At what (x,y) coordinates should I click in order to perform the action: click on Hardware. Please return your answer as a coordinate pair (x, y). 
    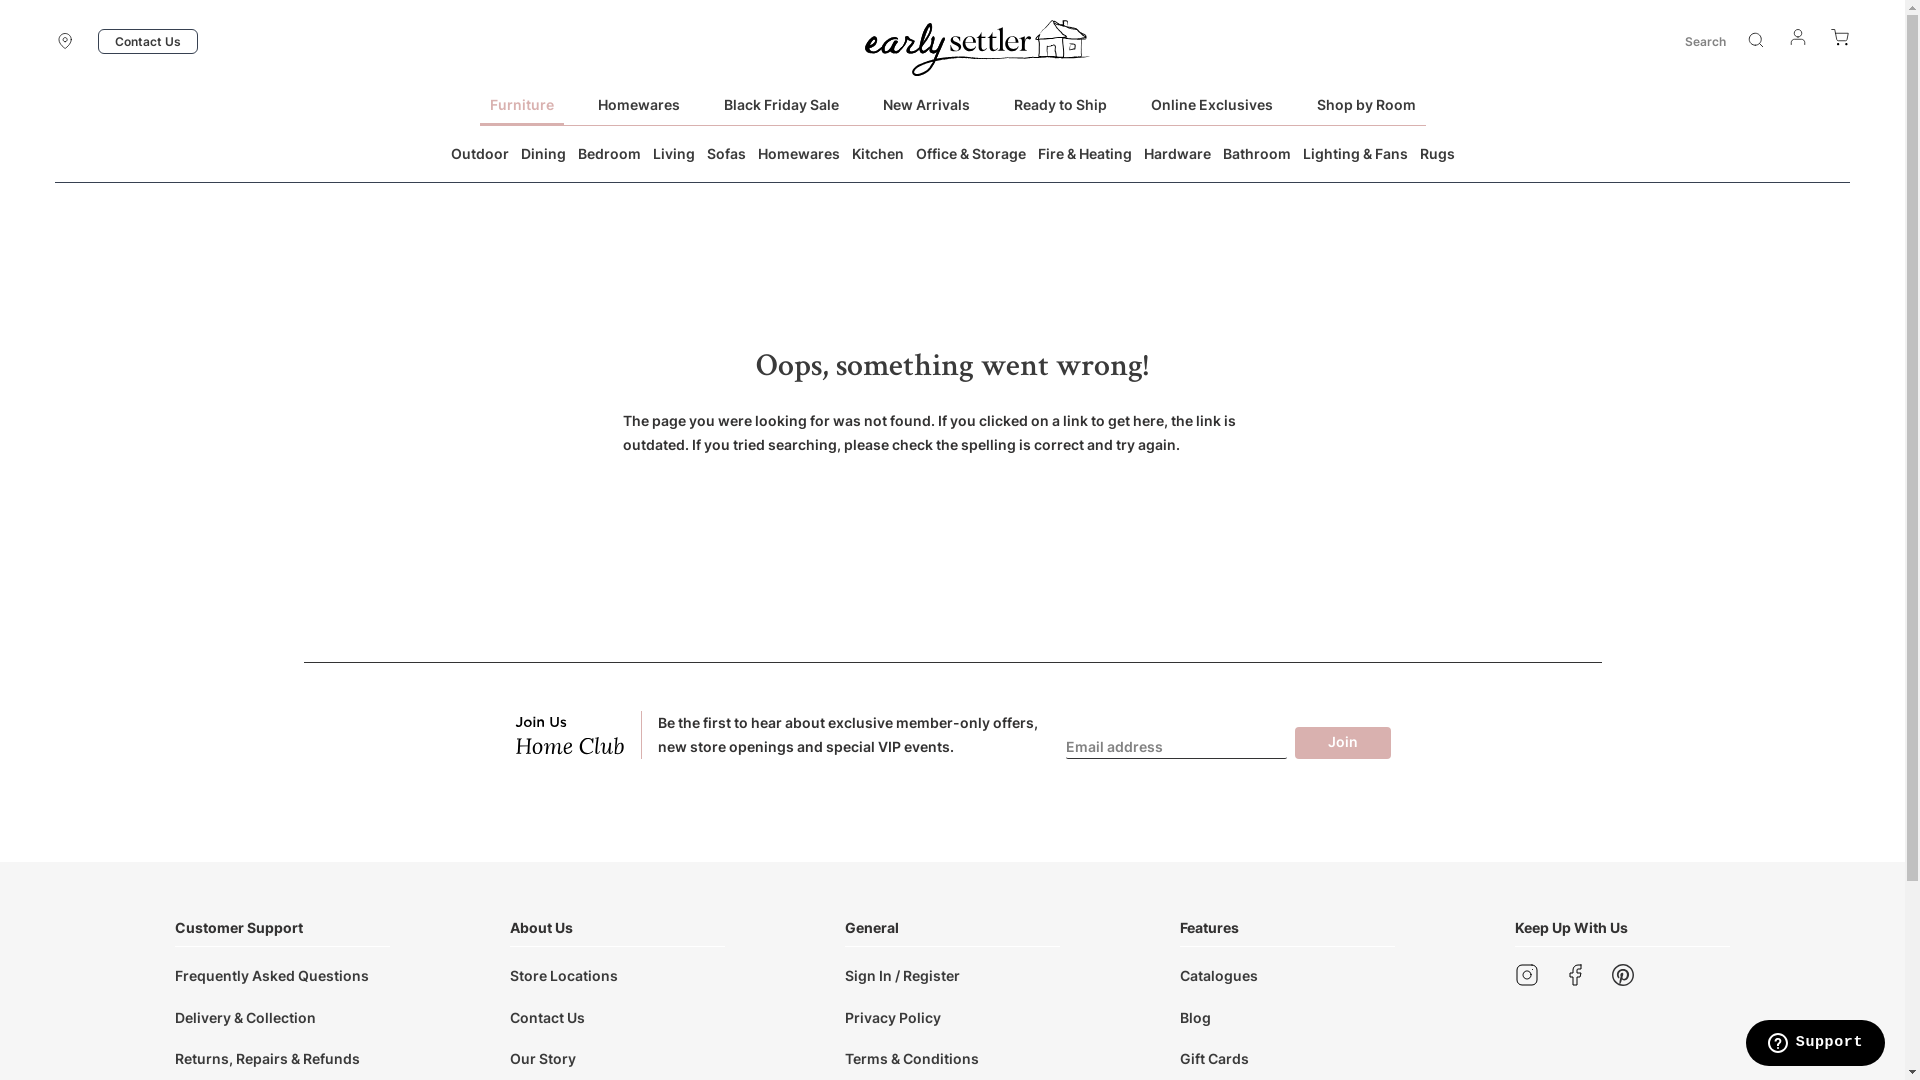
    Looking at the image, I should click on (1178, 154).